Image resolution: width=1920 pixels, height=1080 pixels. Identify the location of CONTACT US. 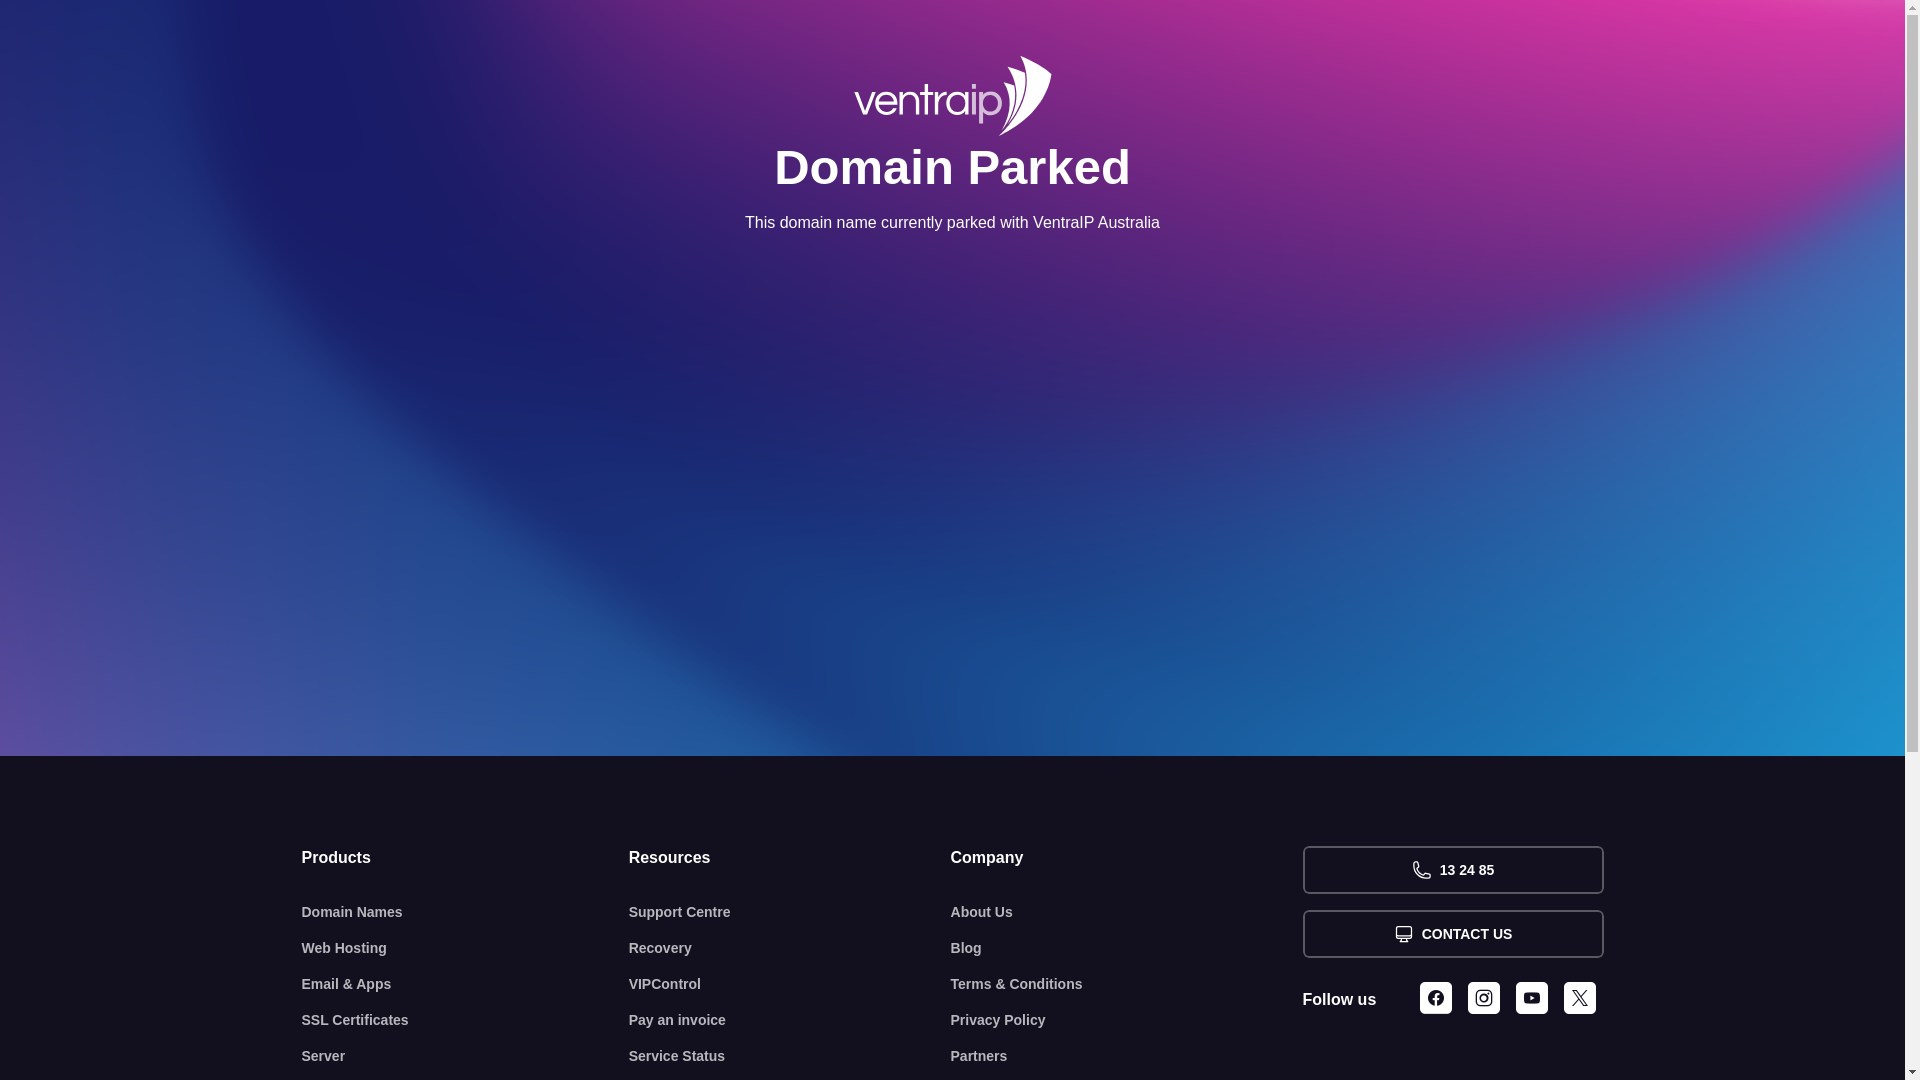
(1452, 934).